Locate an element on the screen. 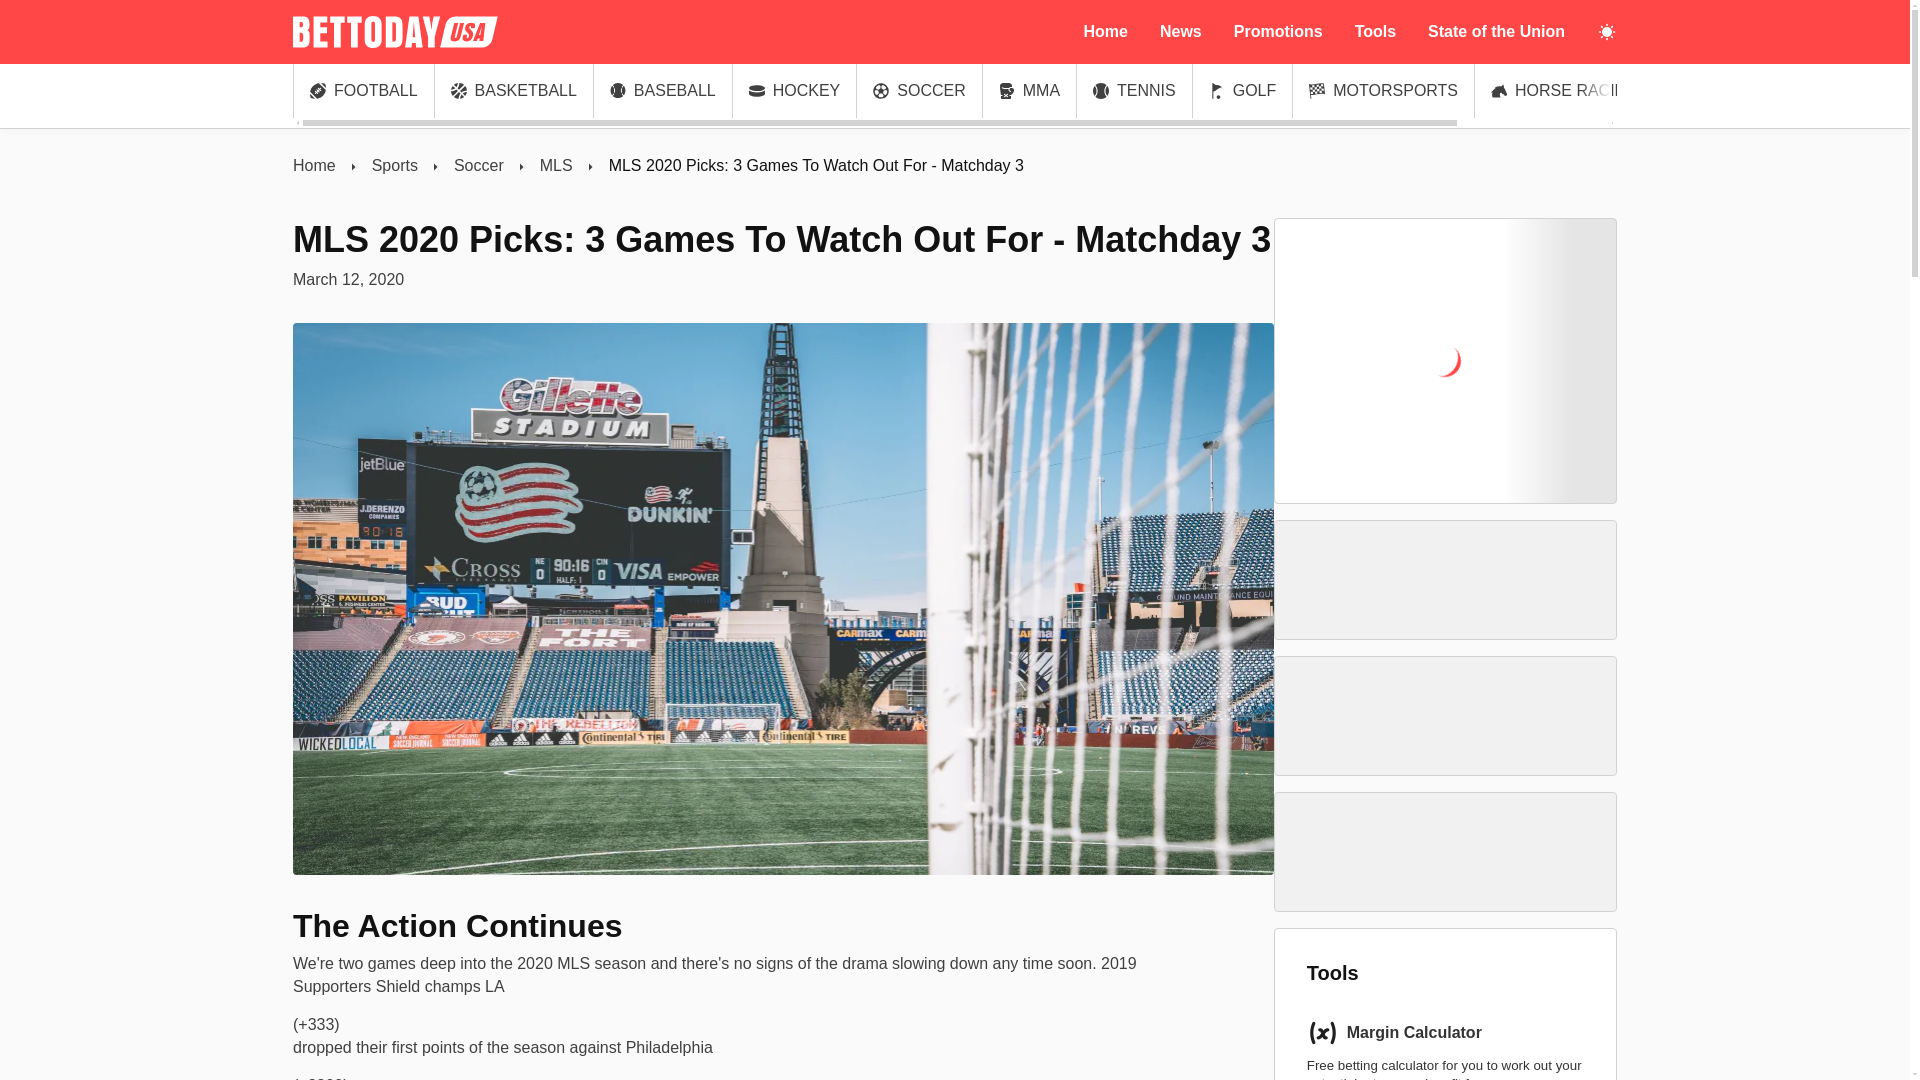  TENNIS is located at coordinates (1134, 90).